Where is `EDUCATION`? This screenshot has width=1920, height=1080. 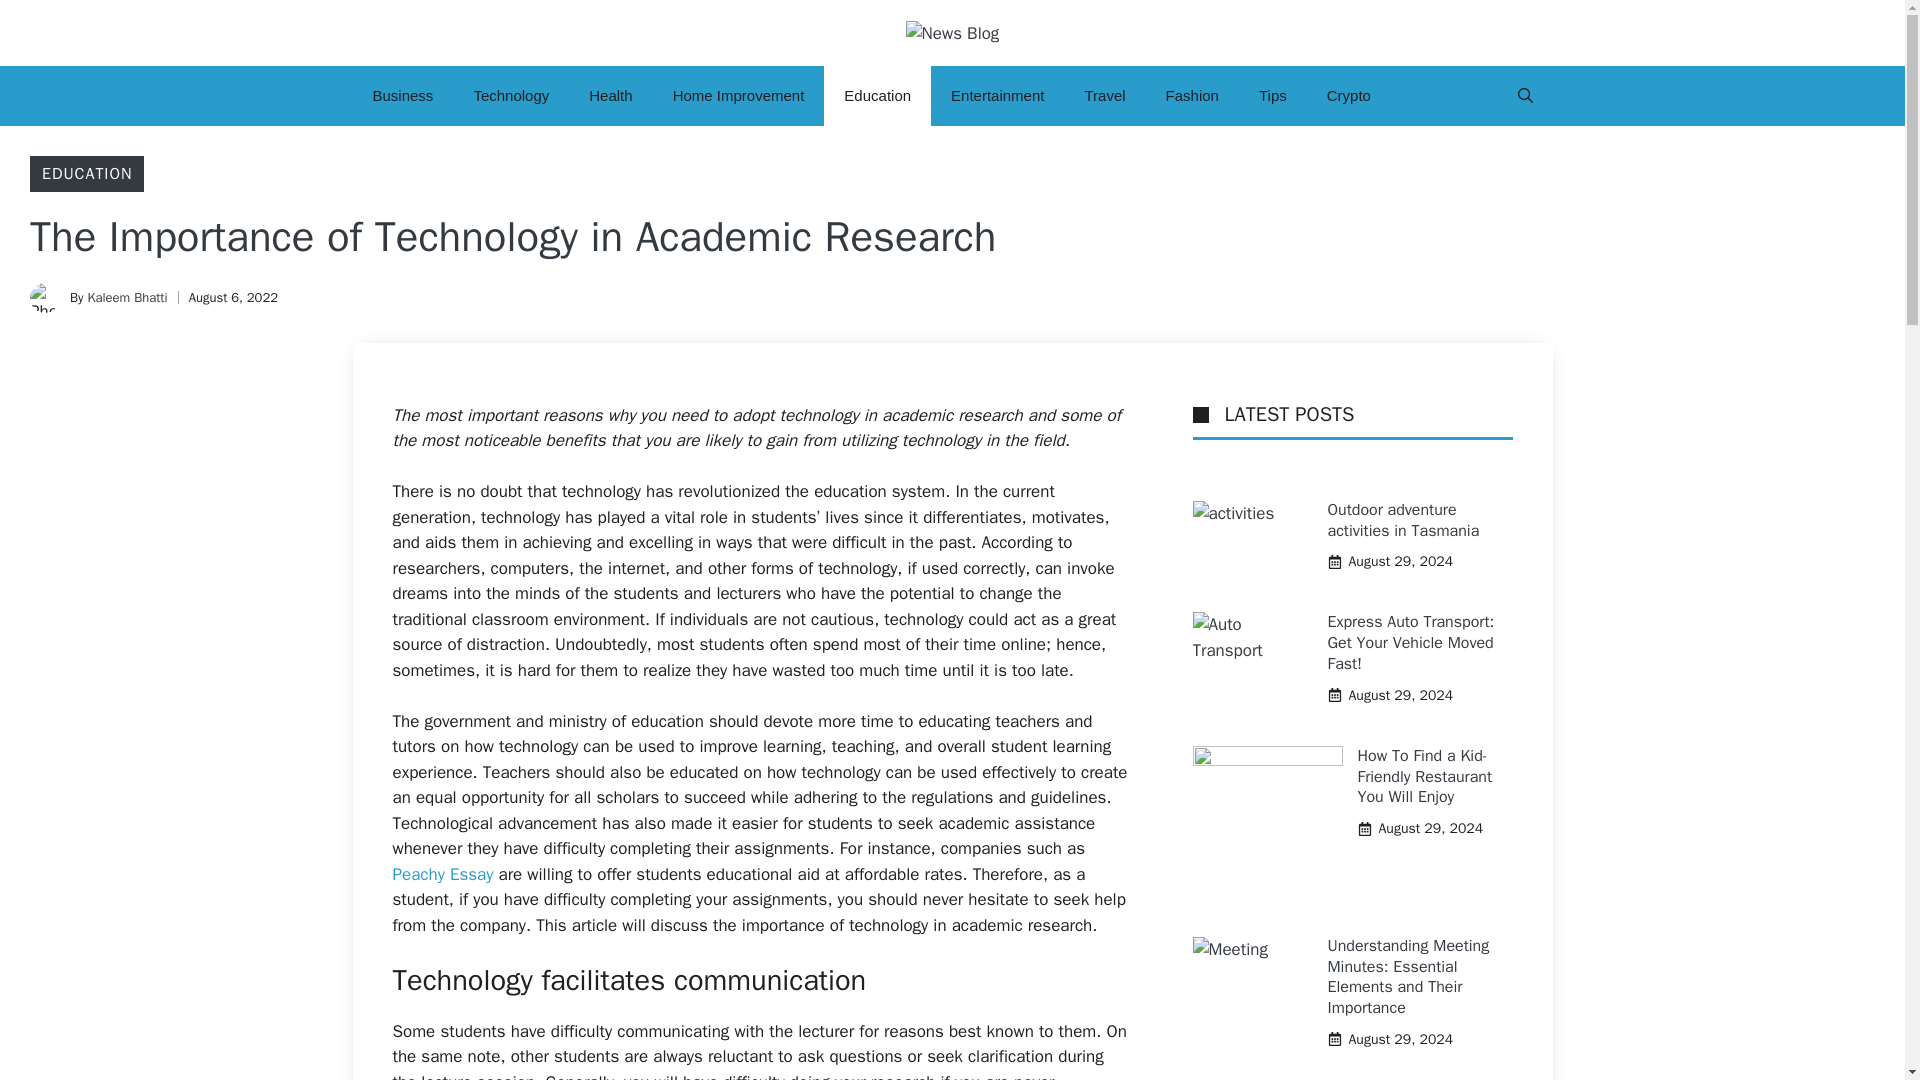 EDUCATION is located at coordinates (87, 174).